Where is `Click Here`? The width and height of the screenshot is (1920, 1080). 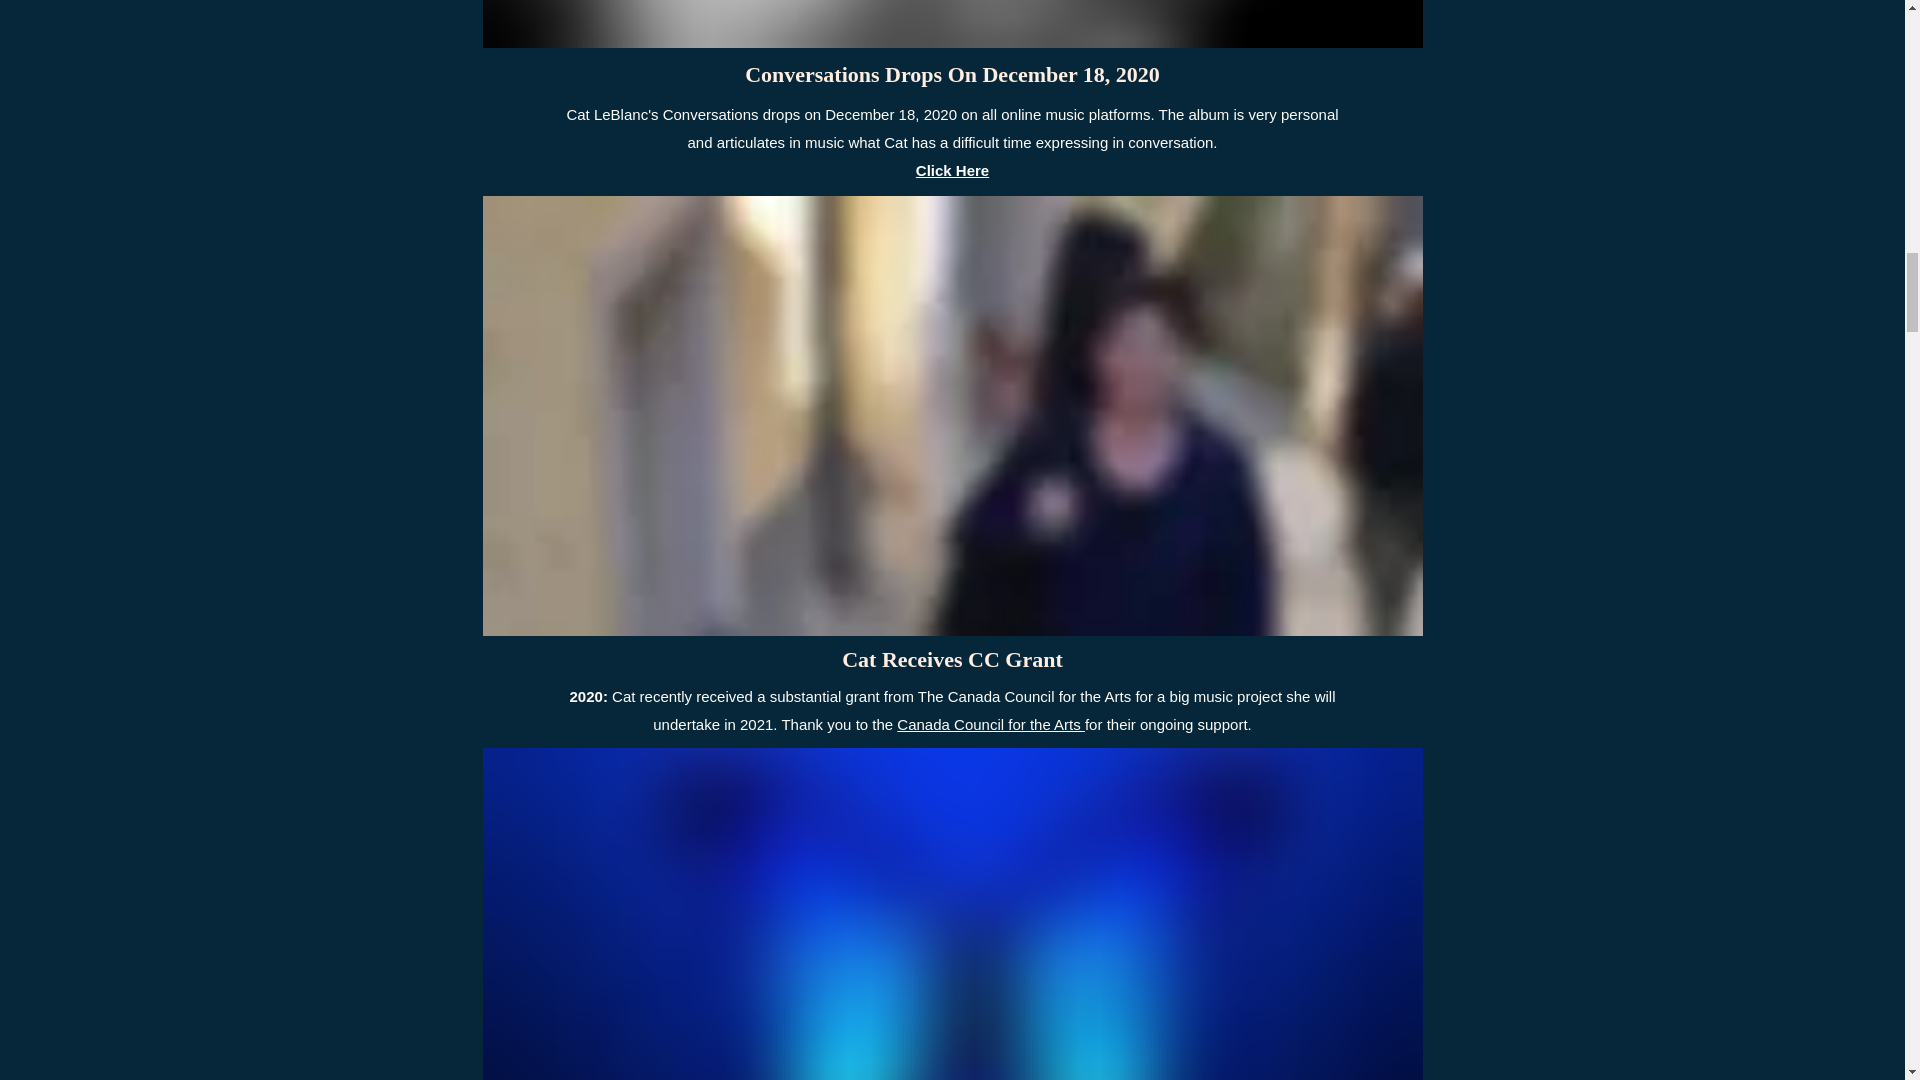 Click Here is located at coordinates (952, 170).